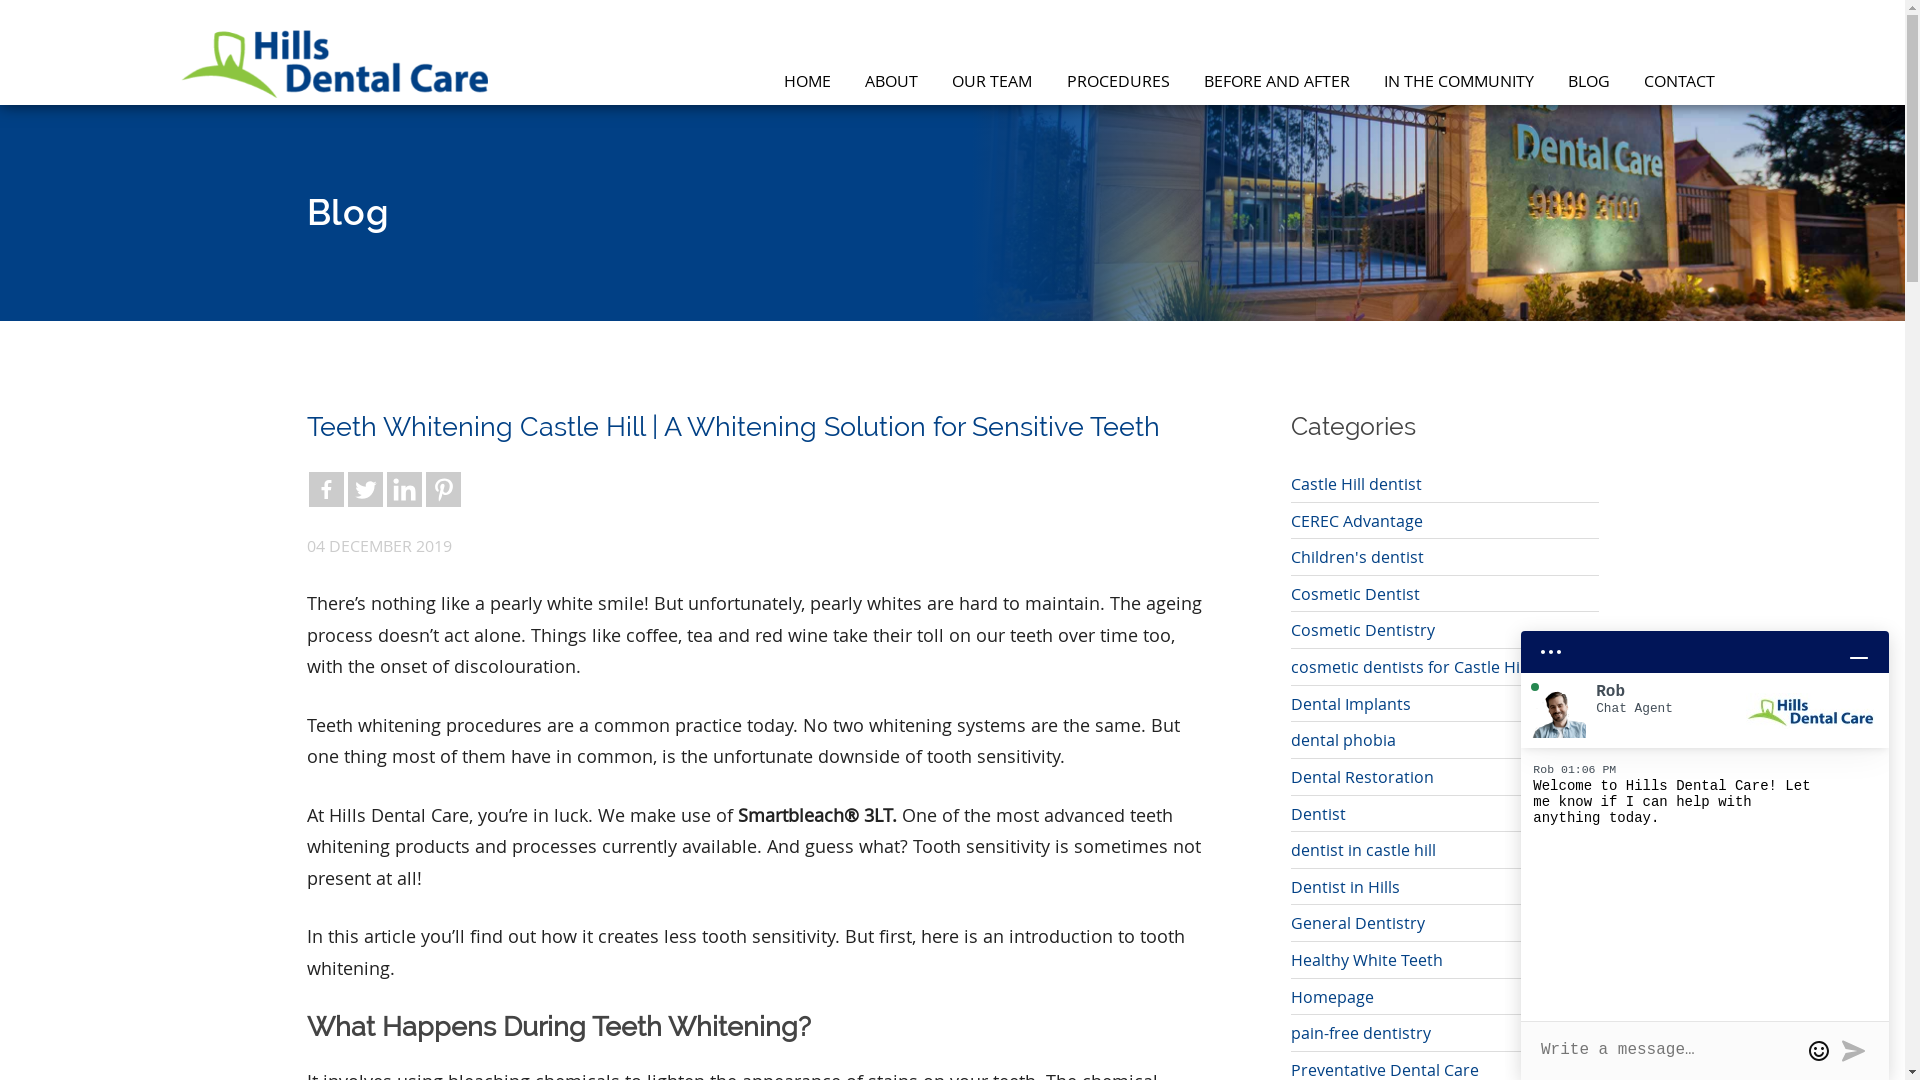 The image size is (1920, 1080). What do you see at coordinates (1459, 84) in the screenshot?
I see `IN THE COMMUNITY` at bounding box center [1459, 84].